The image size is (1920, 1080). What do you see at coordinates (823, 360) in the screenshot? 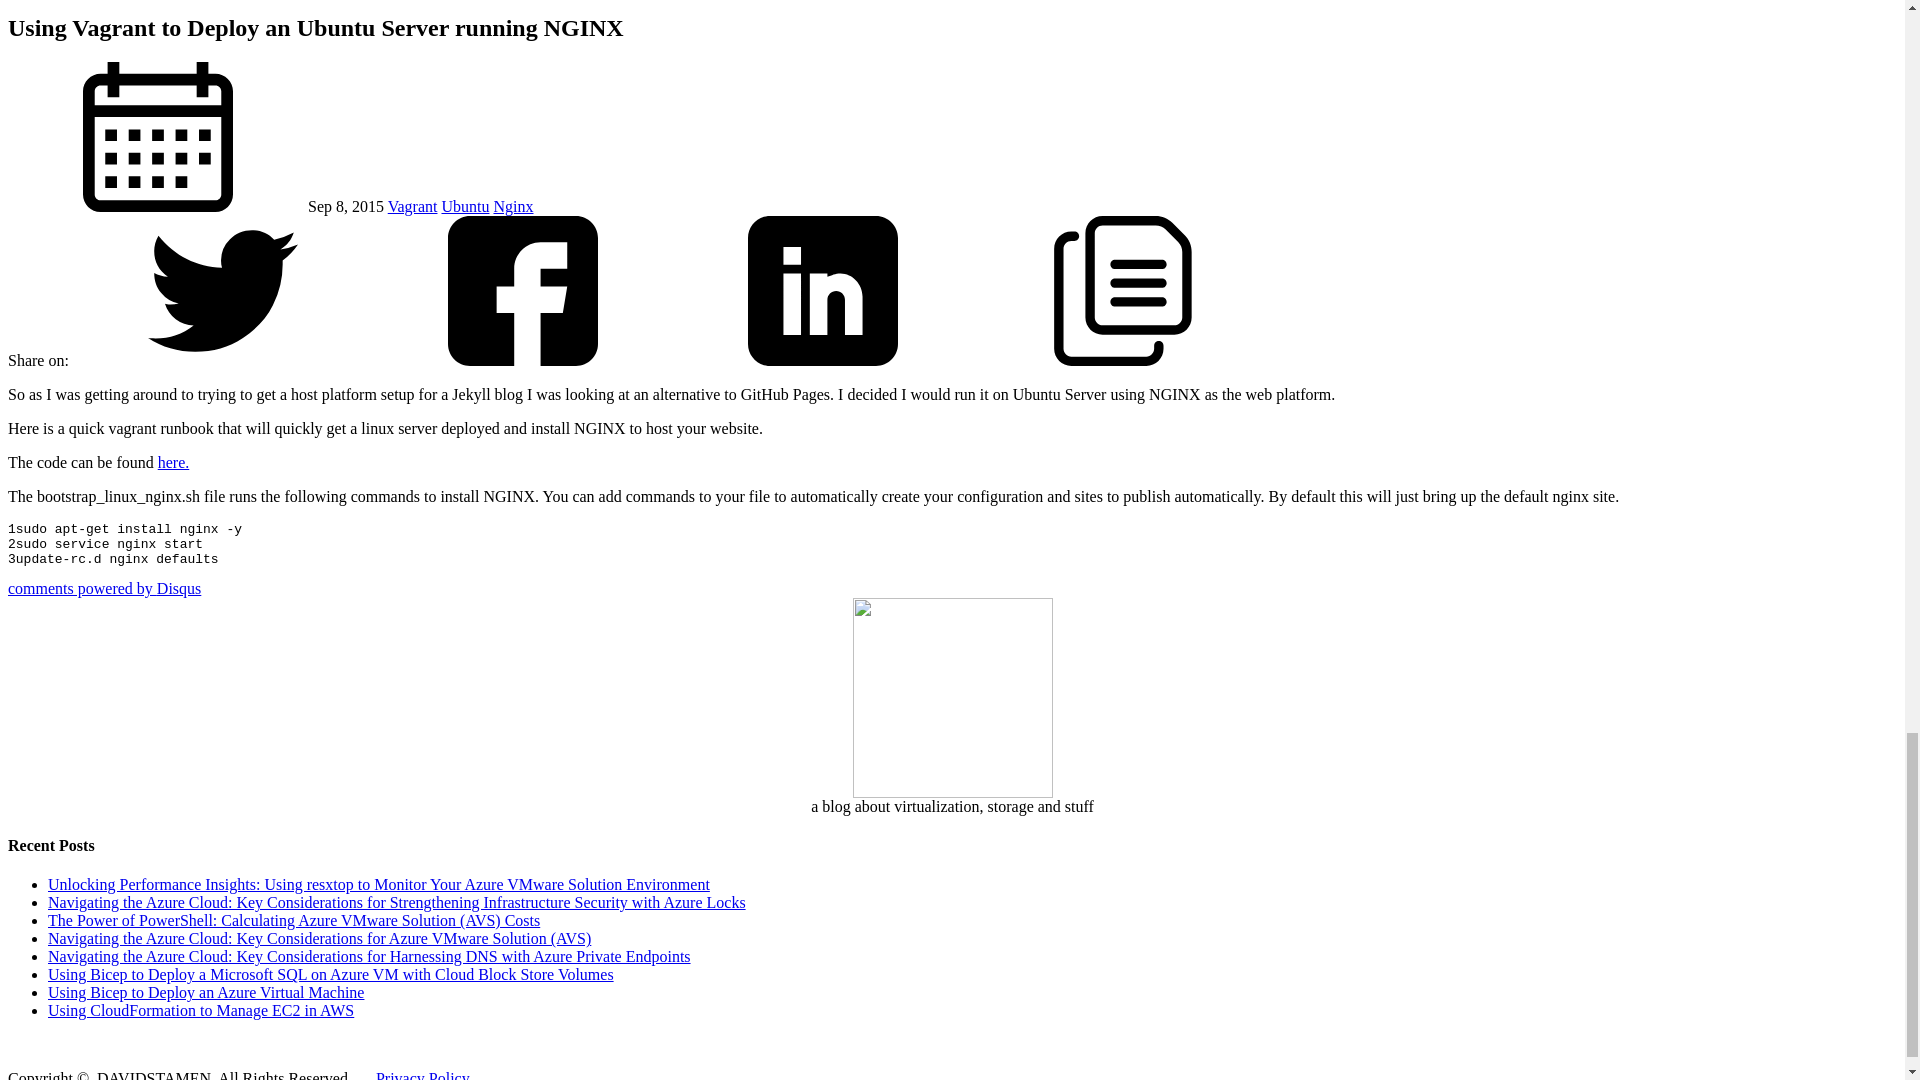
I see `Share on LinkedIn` at bounding box center [823, 360].